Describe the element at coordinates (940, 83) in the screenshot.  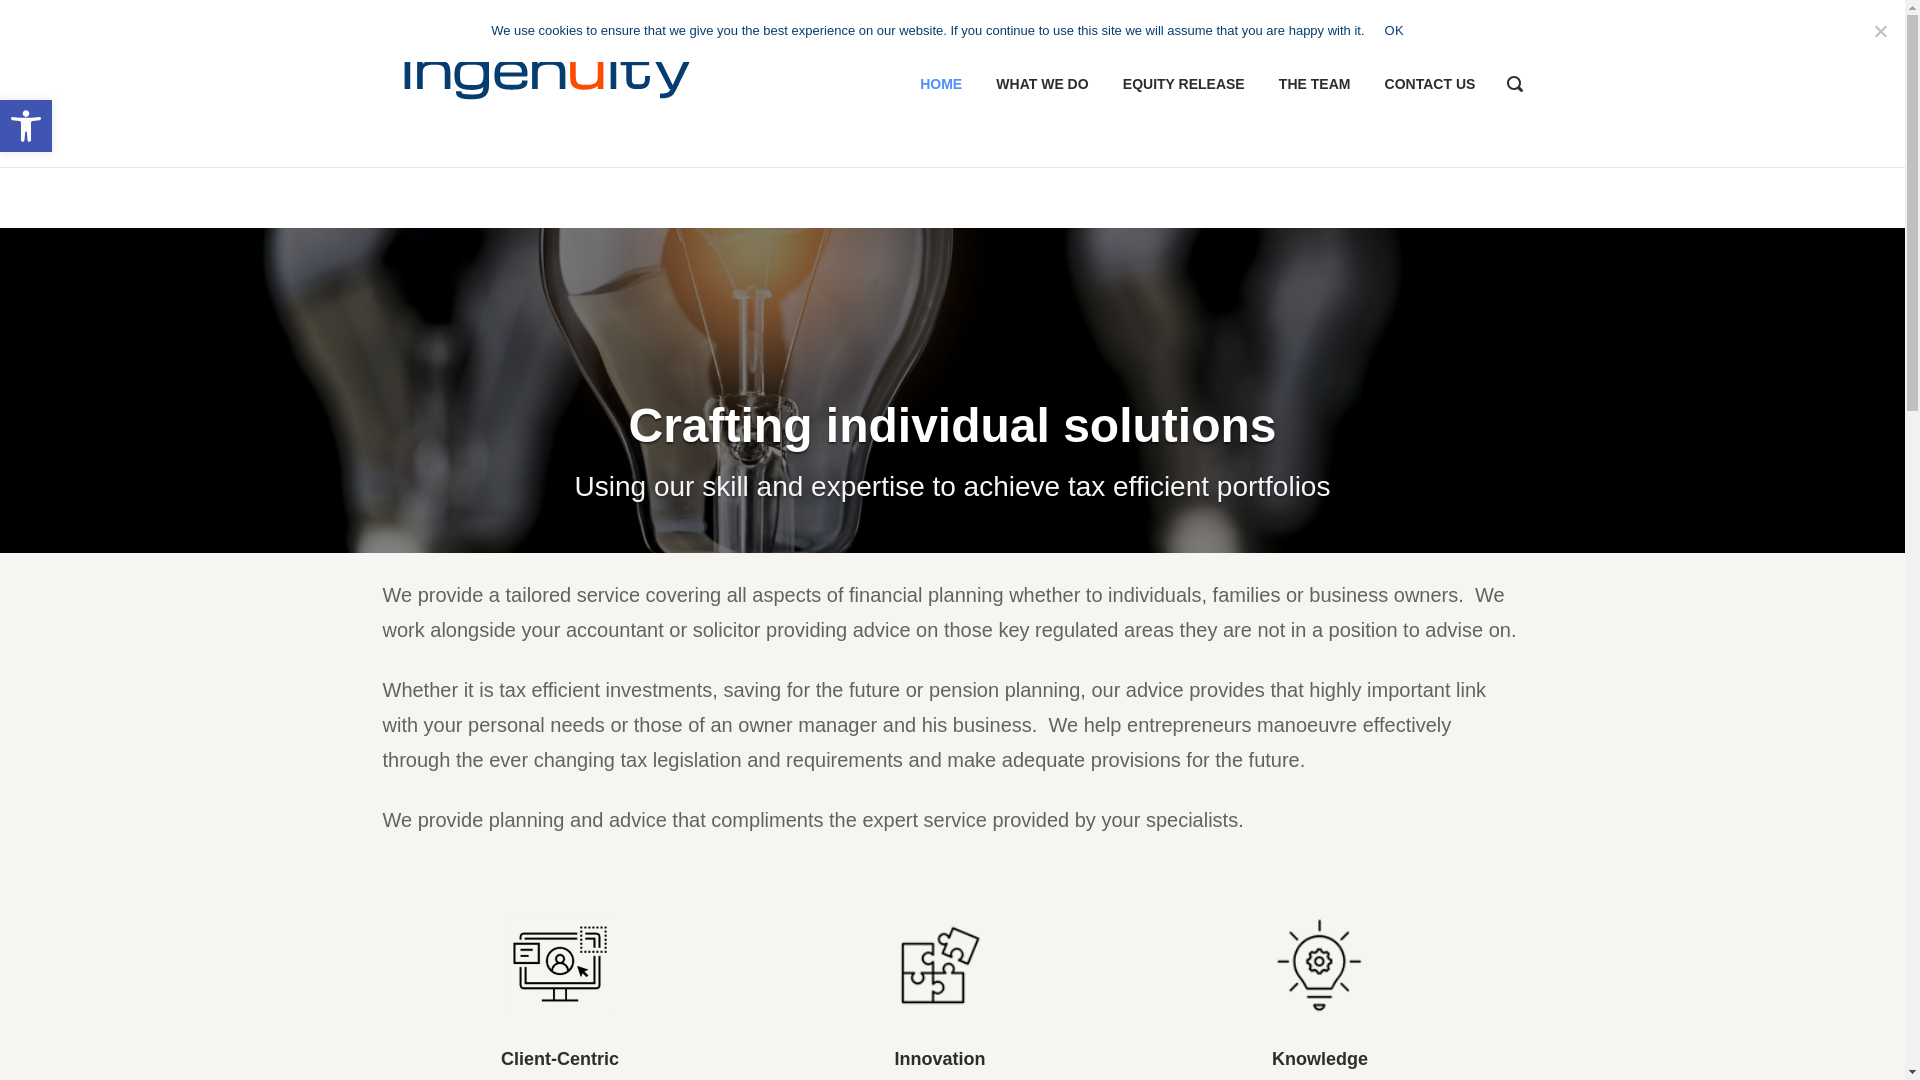
I see `EQUITY RELEASE` at that location.